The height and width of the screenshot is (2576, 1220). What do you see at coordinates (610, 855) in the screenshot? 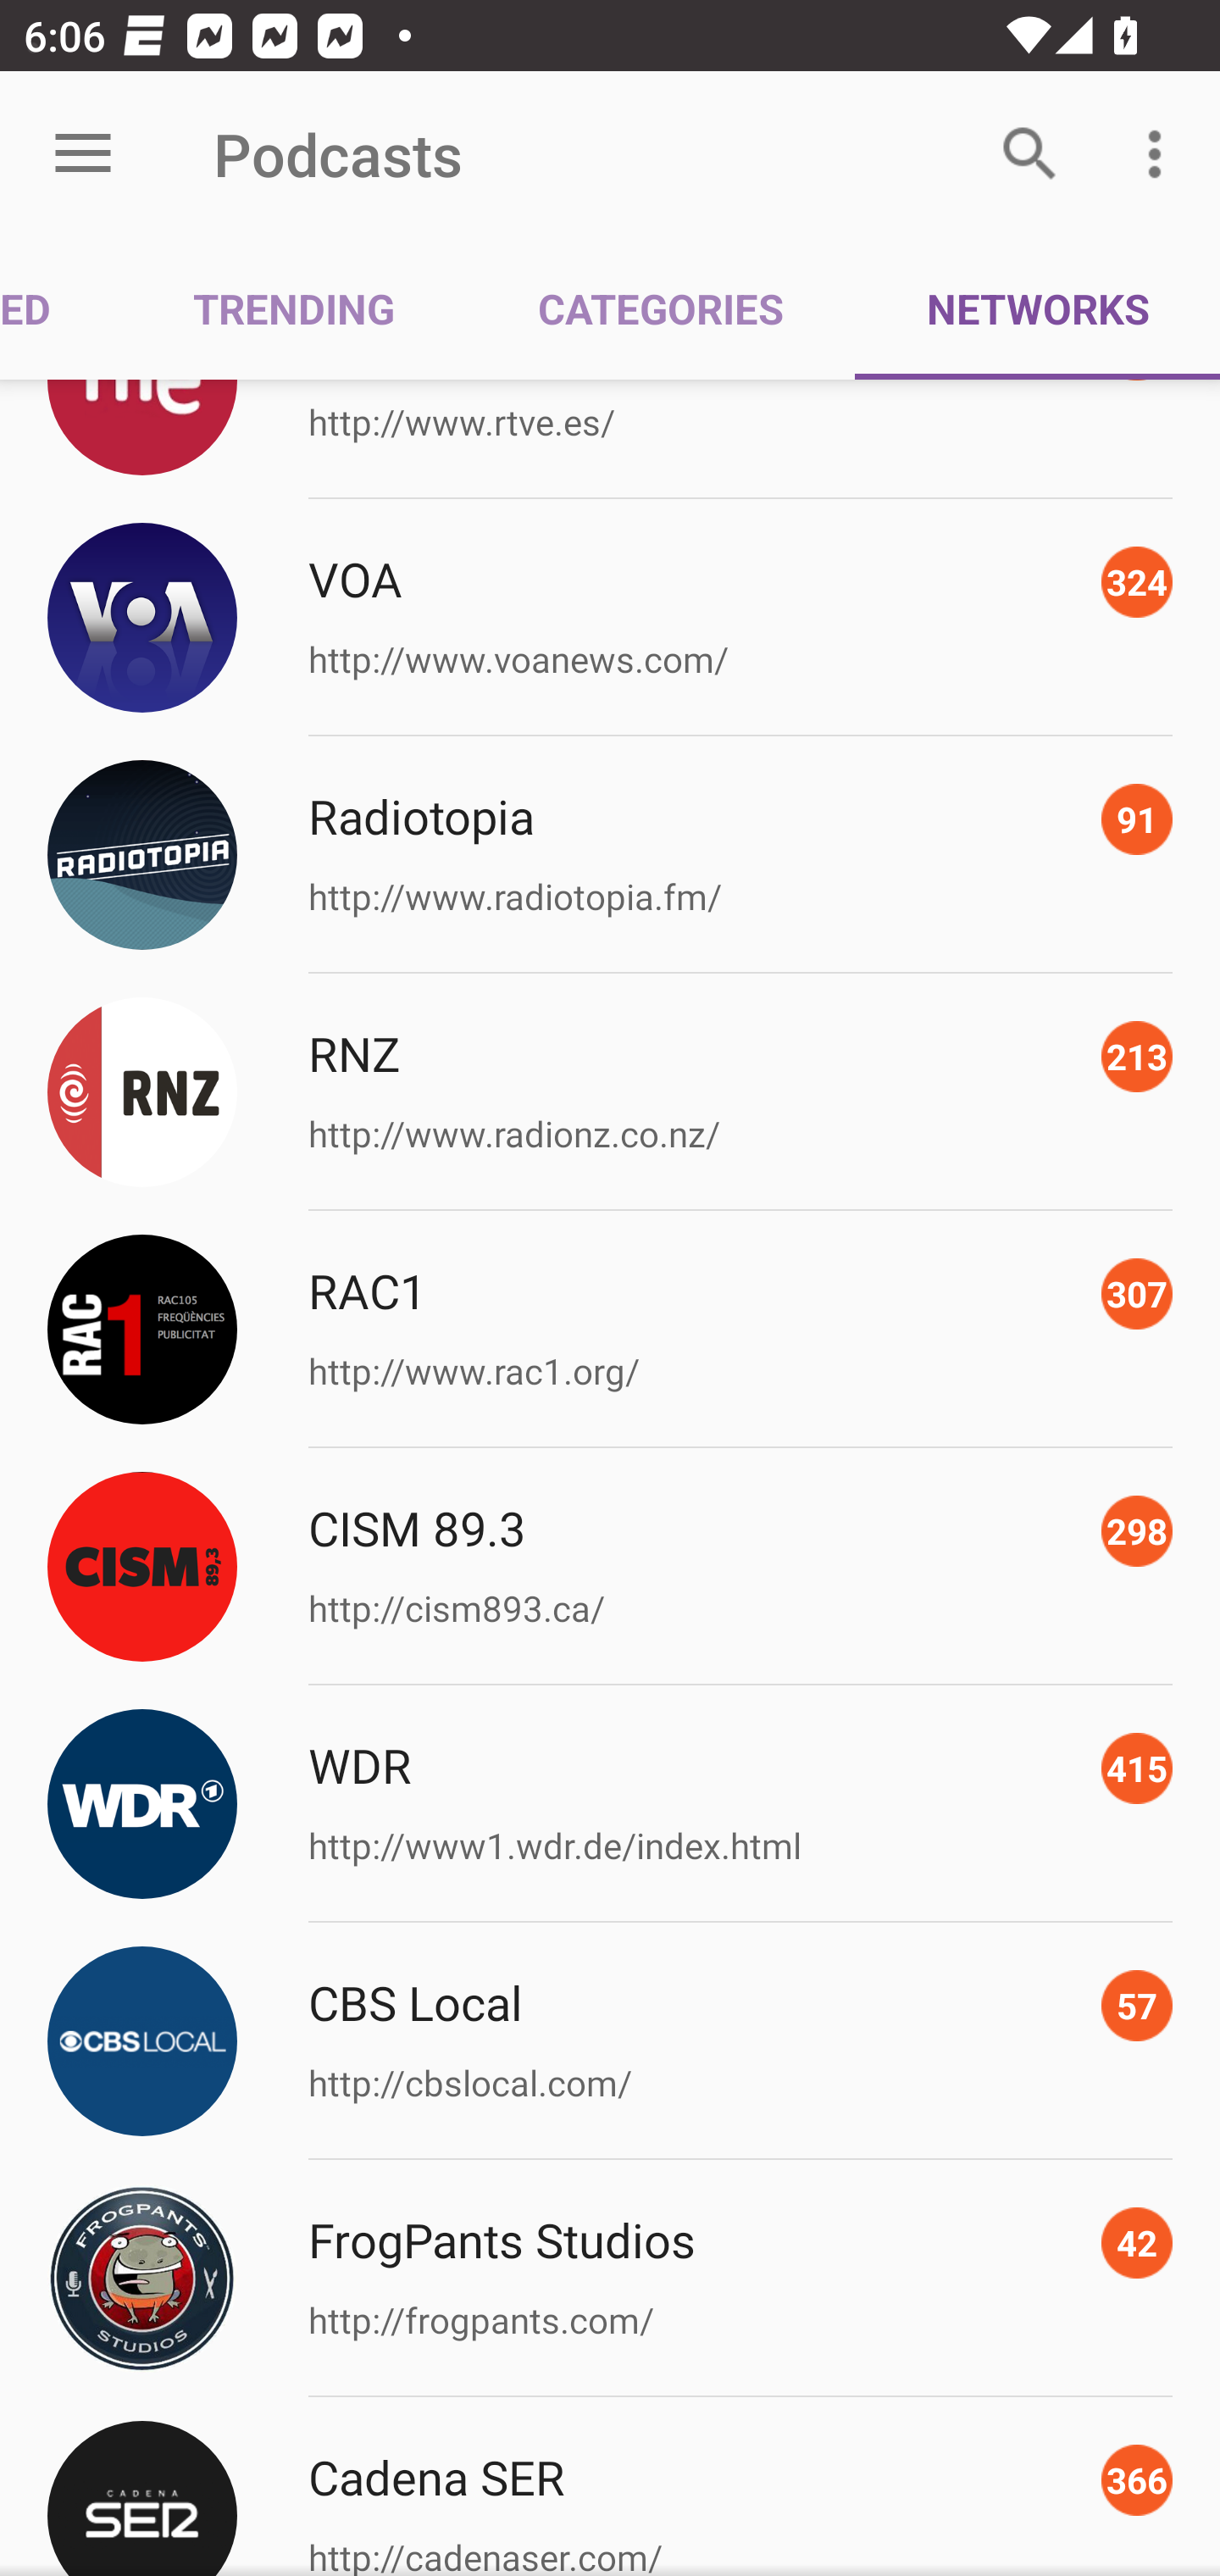
I see `Picture Radiotopia 91 http://www.radiotopia.fm/` at bounding box center [610, 855].